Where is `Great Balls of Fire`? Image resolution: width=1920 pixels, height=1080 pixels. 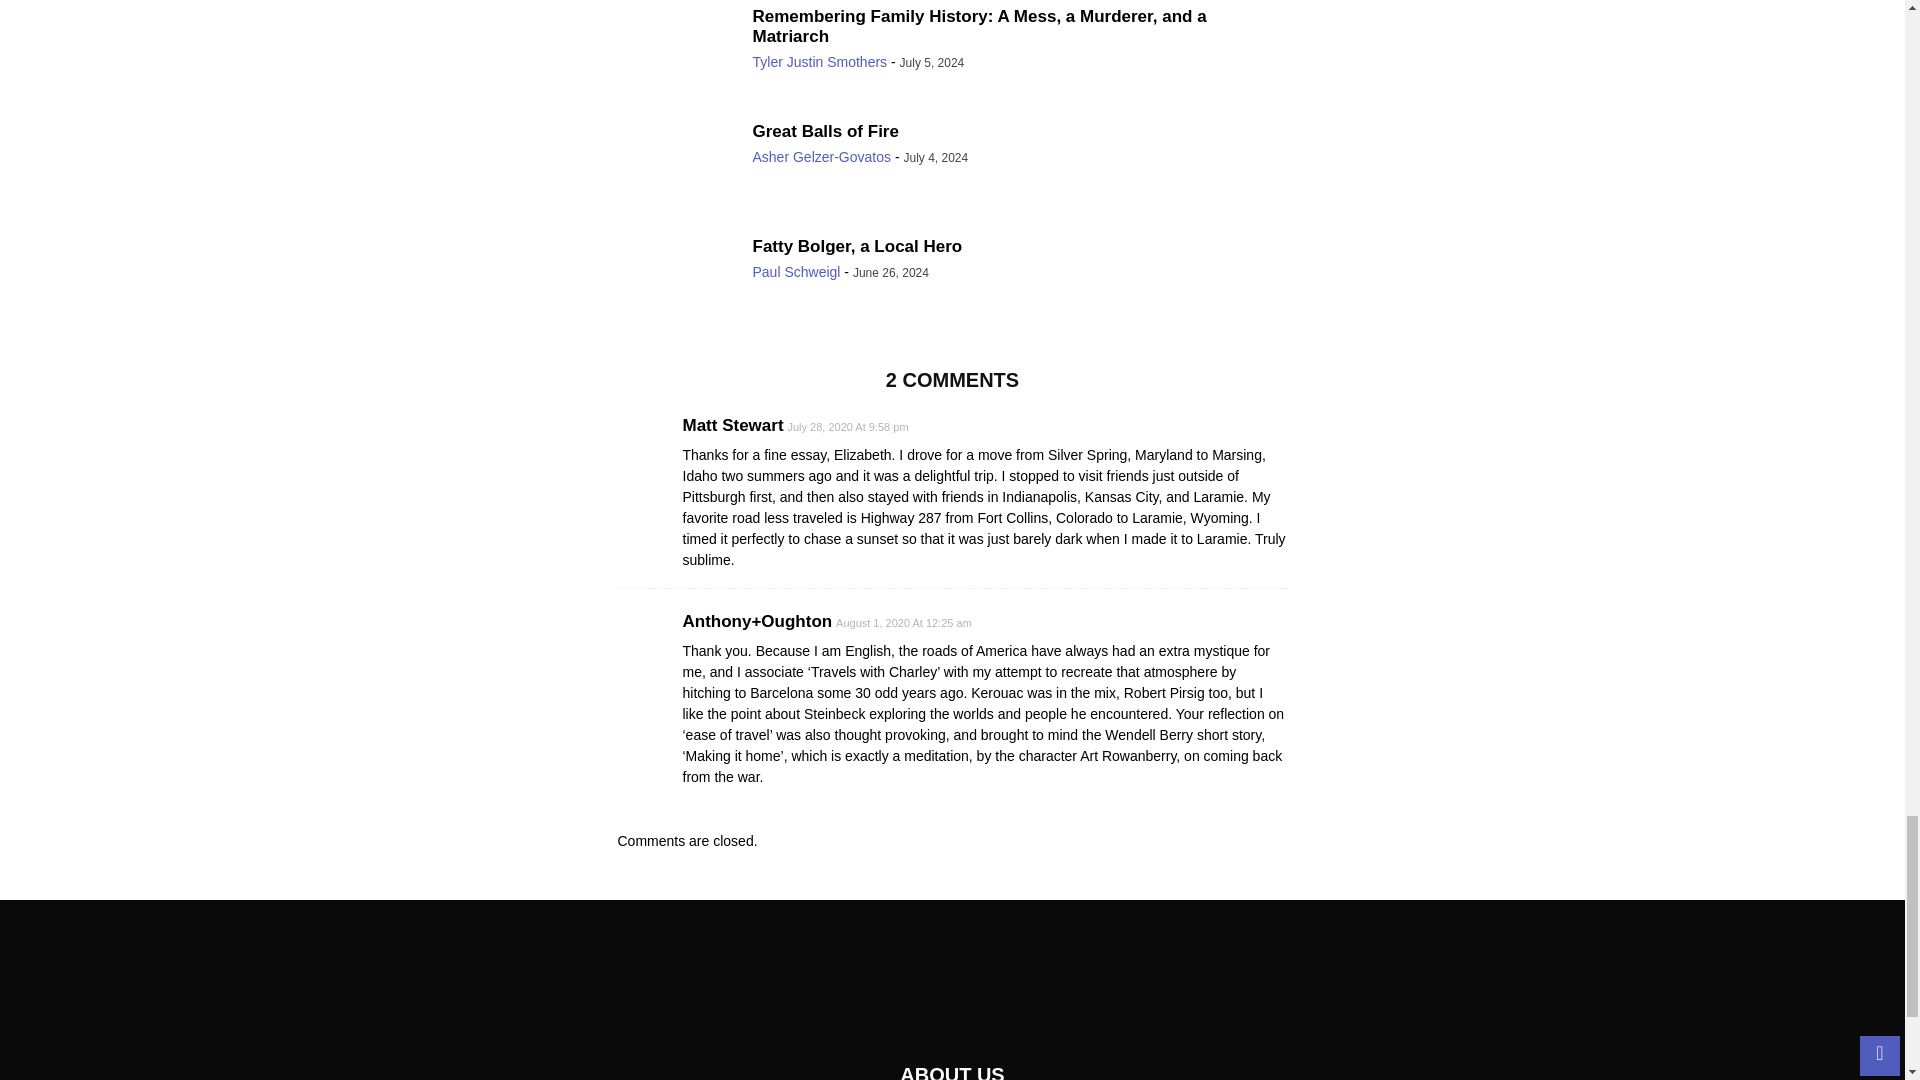 Great Balls of Fire is located at coordinates (825, 132).